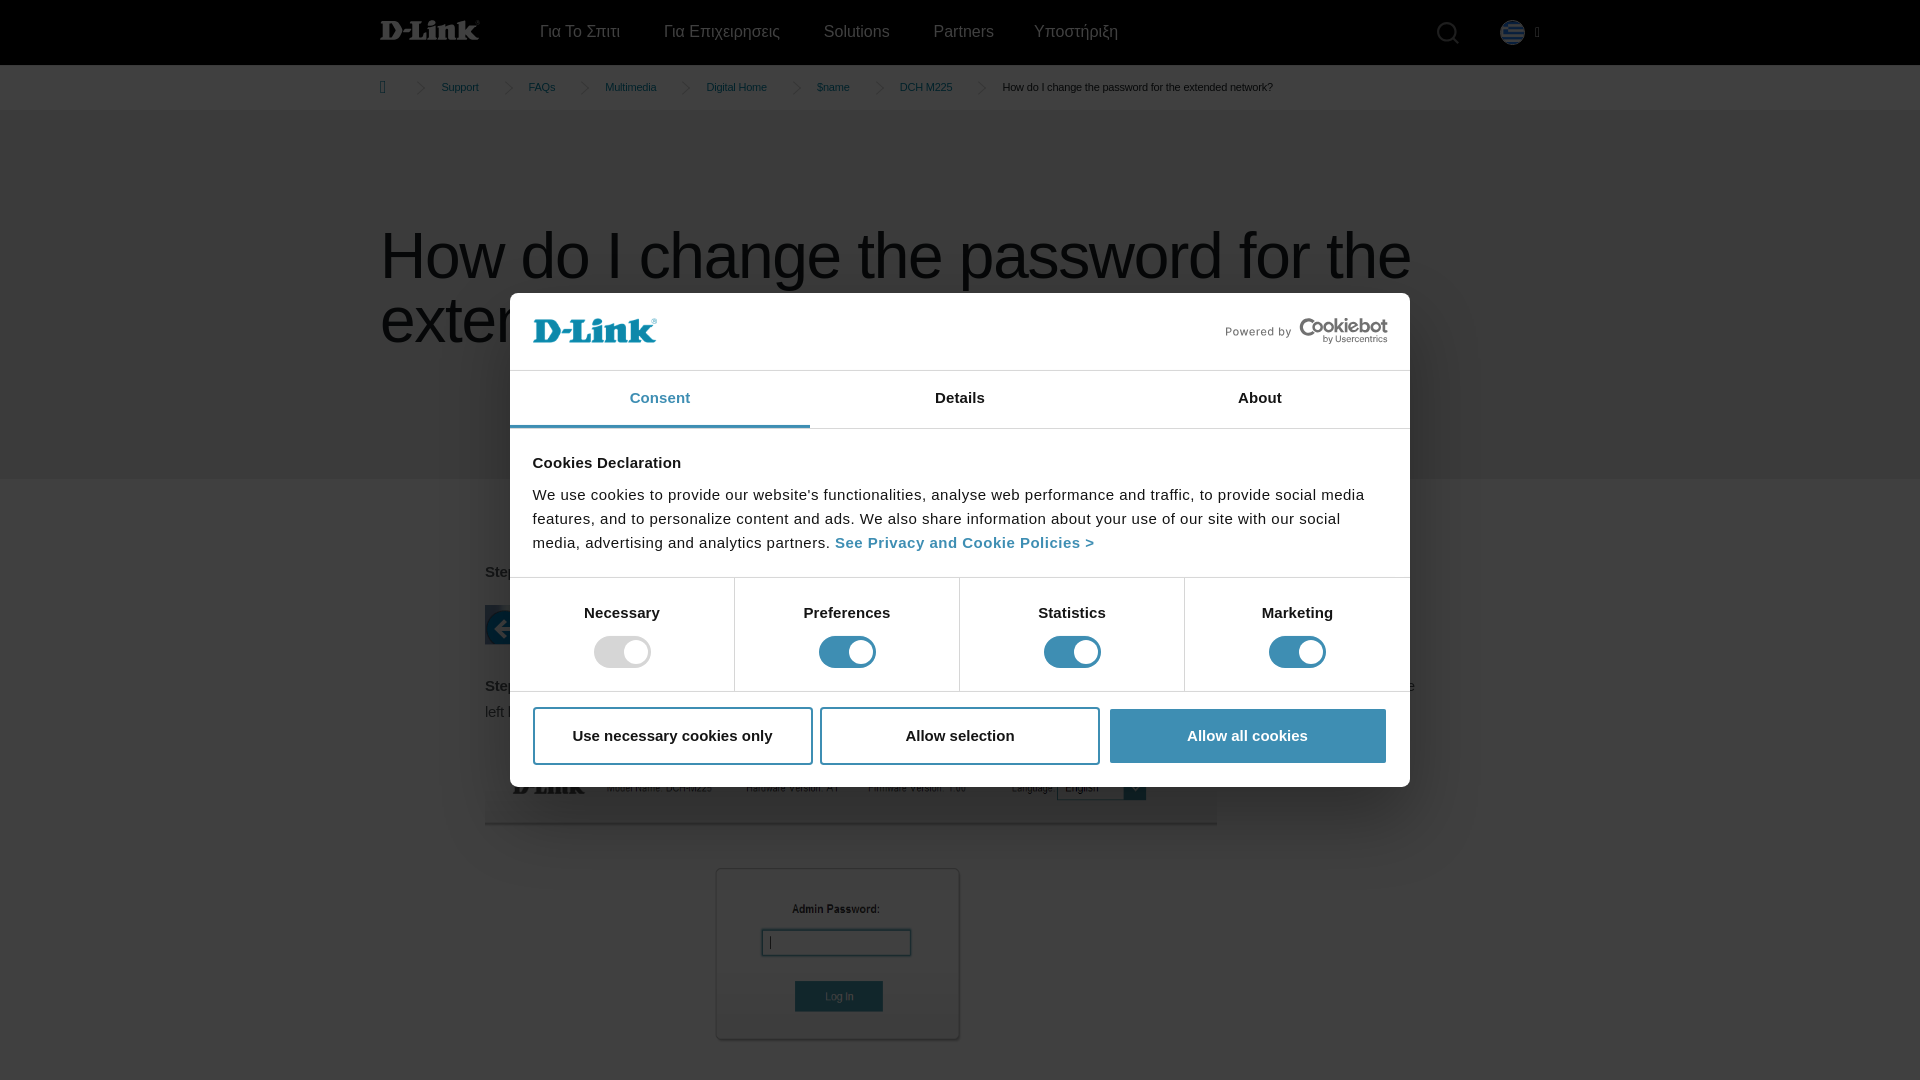  I want to click on Consent, so click(660, 399).